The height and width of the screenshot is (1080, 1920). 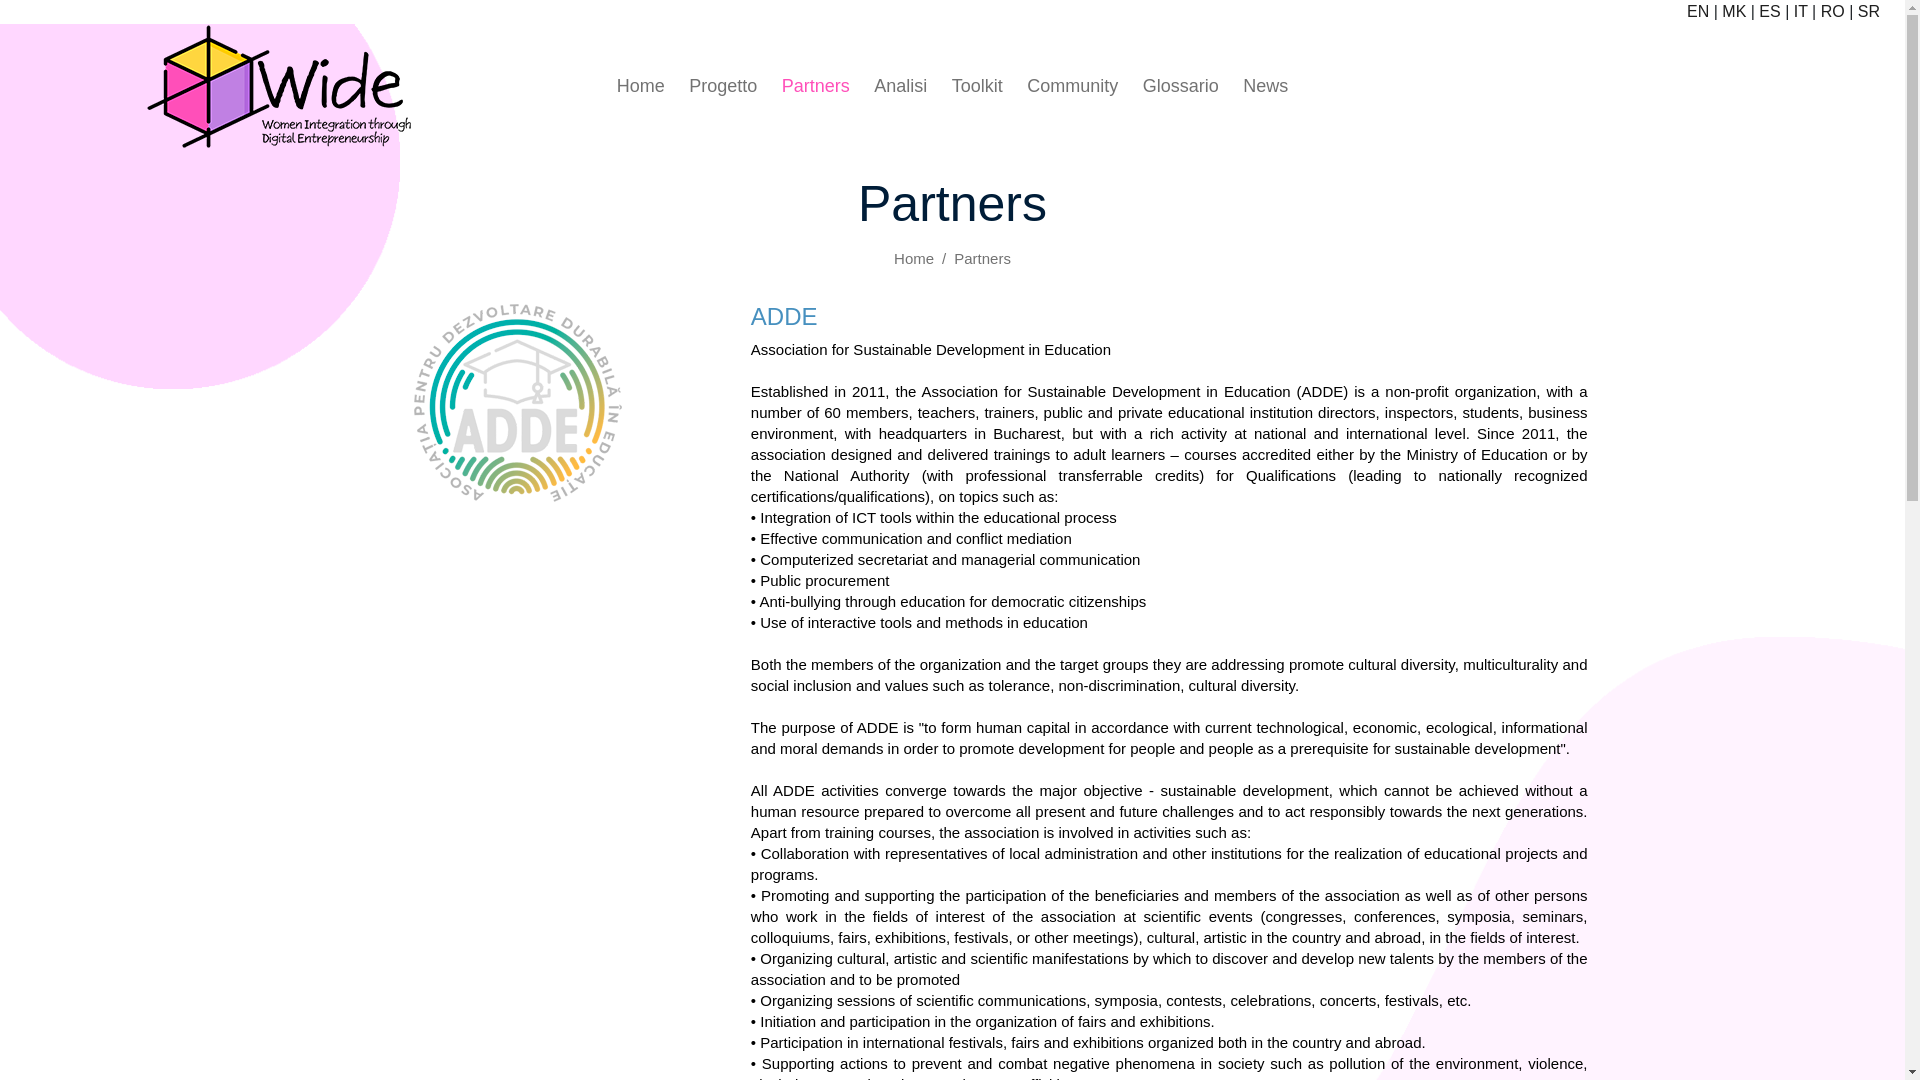 What do you see at coordinates (1832, 12) in the screenshot?
I see `RO` at bounding box center [1832, 12].